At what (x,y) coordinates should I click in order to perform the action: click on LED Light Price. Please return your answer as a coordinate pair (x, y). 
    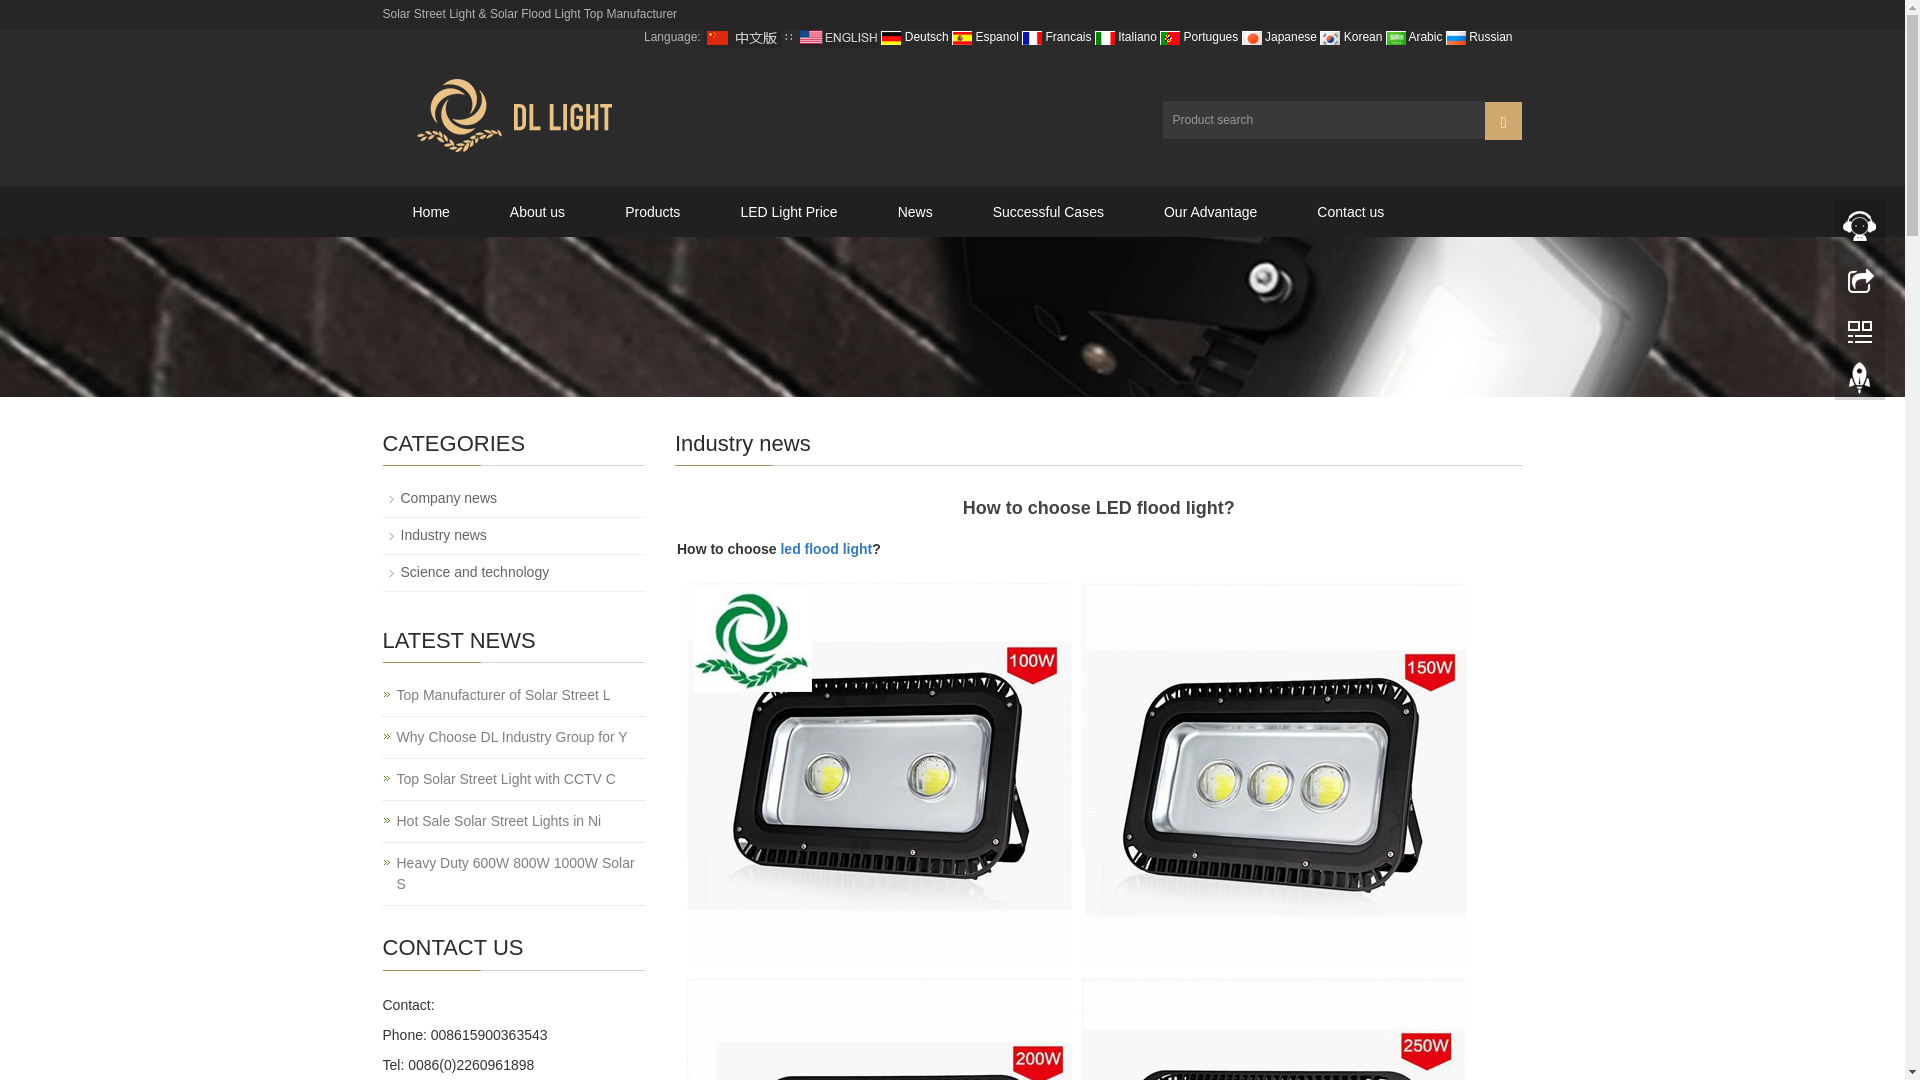
    Looking at the image, I should click on (788, 211).